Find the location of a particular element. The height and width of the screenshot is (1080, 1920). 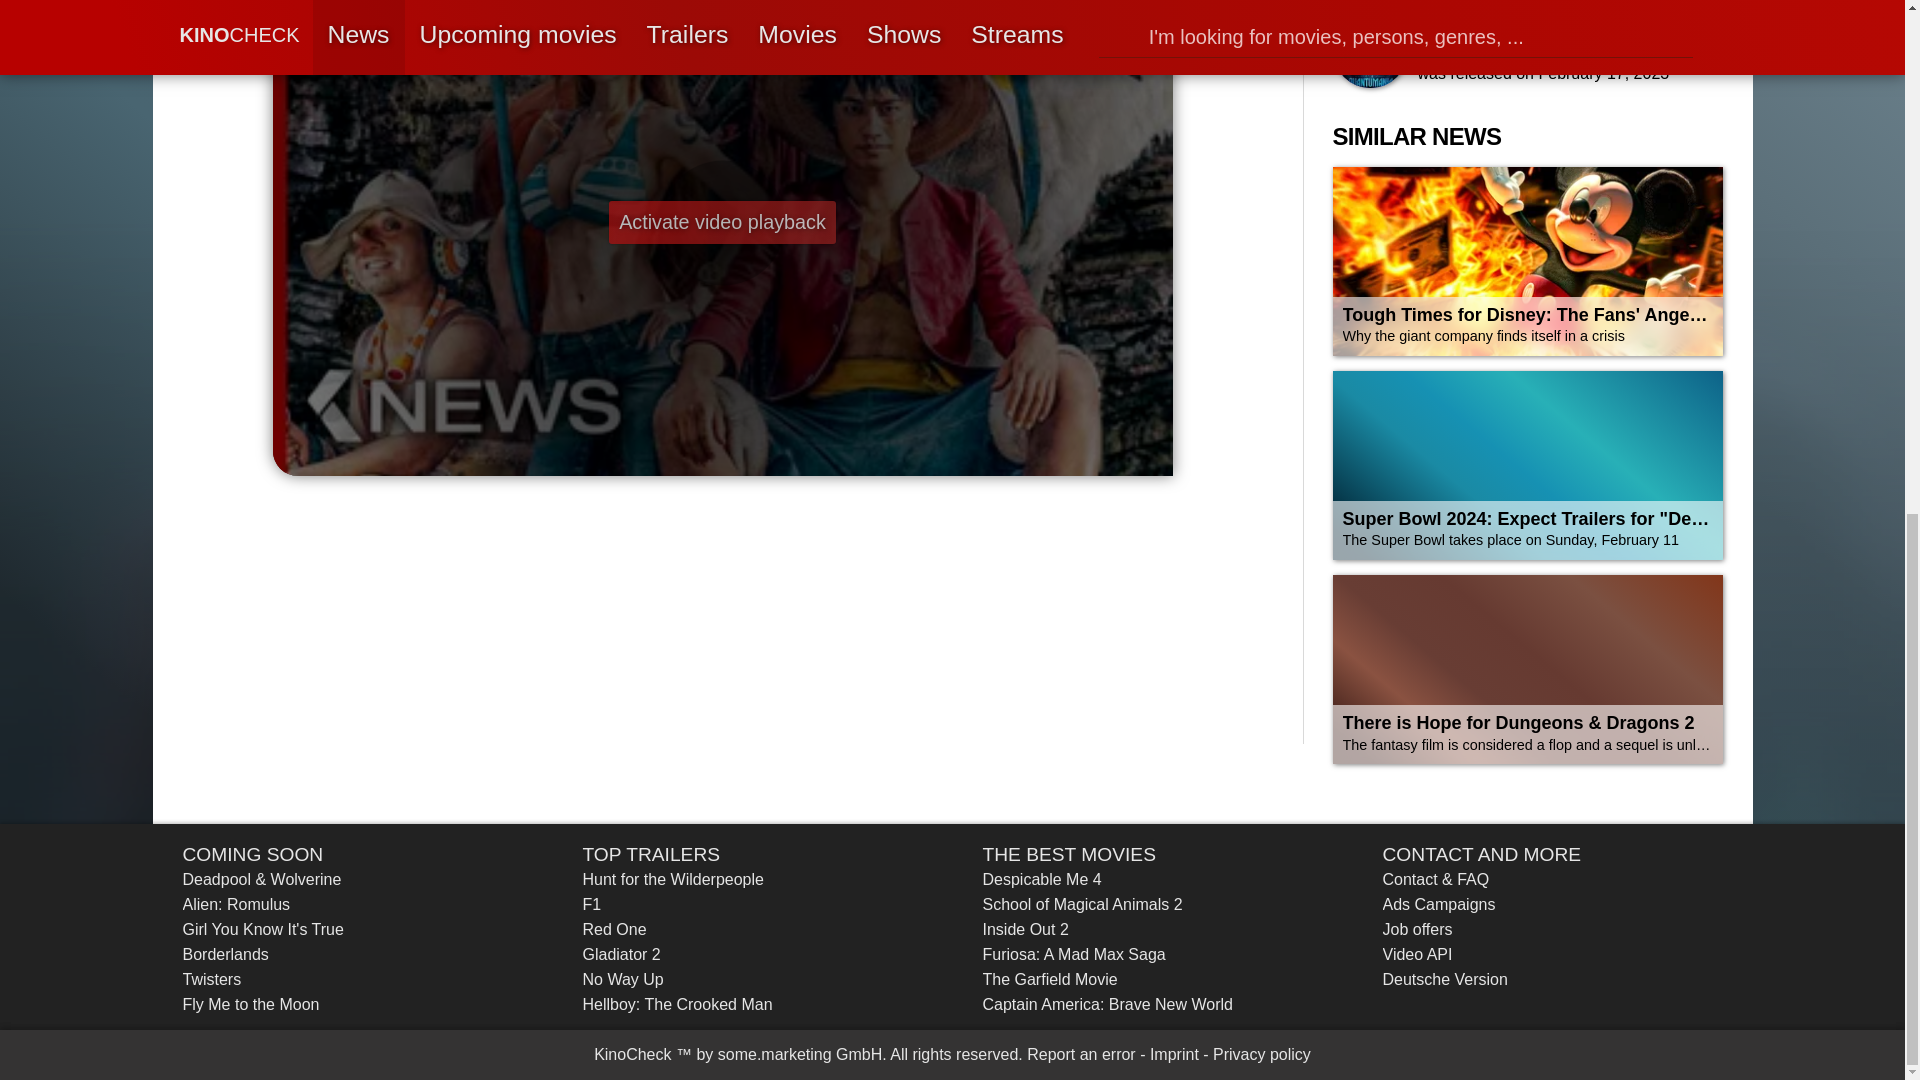

The Garfield Movie is located at coordinates (1049, 980).